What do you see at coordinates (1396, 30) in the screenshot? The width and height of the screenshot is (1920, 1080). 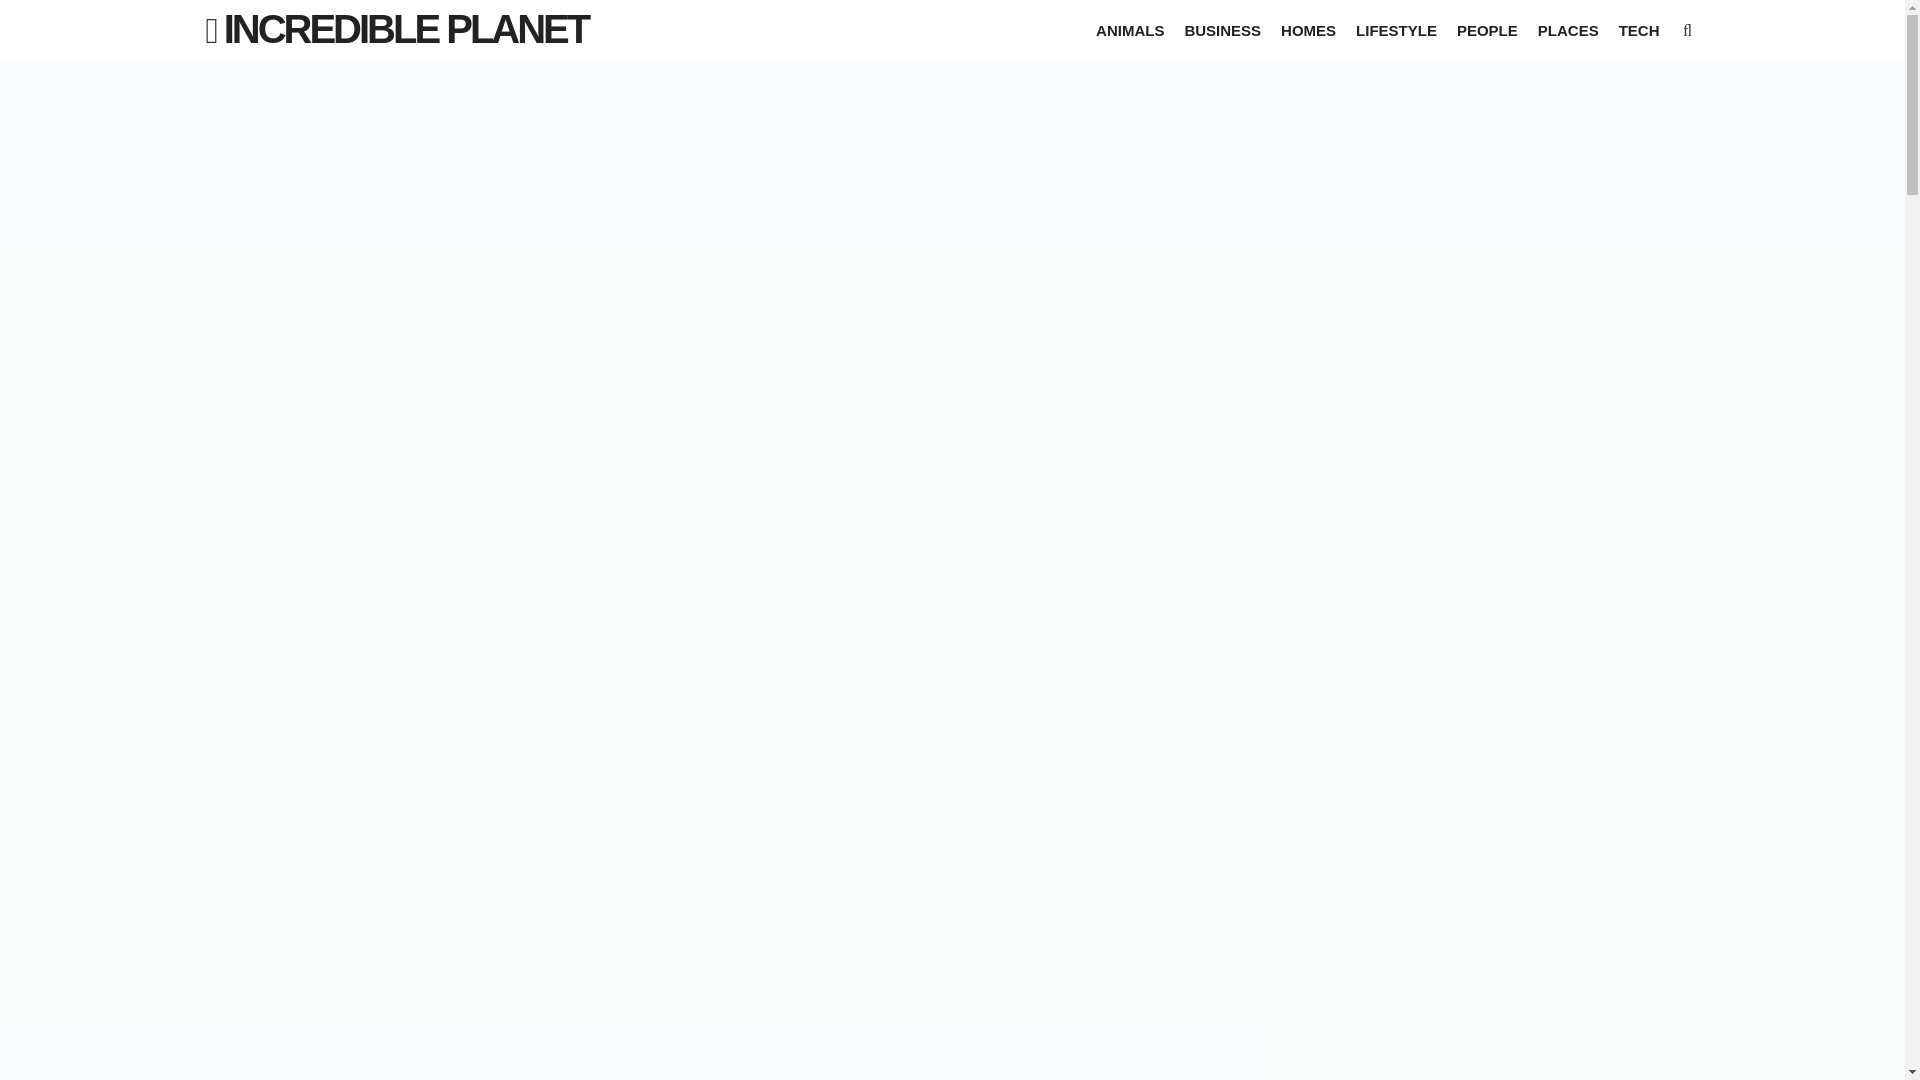 I see `LIFESTYLE` at bounding box center [1396, 30].